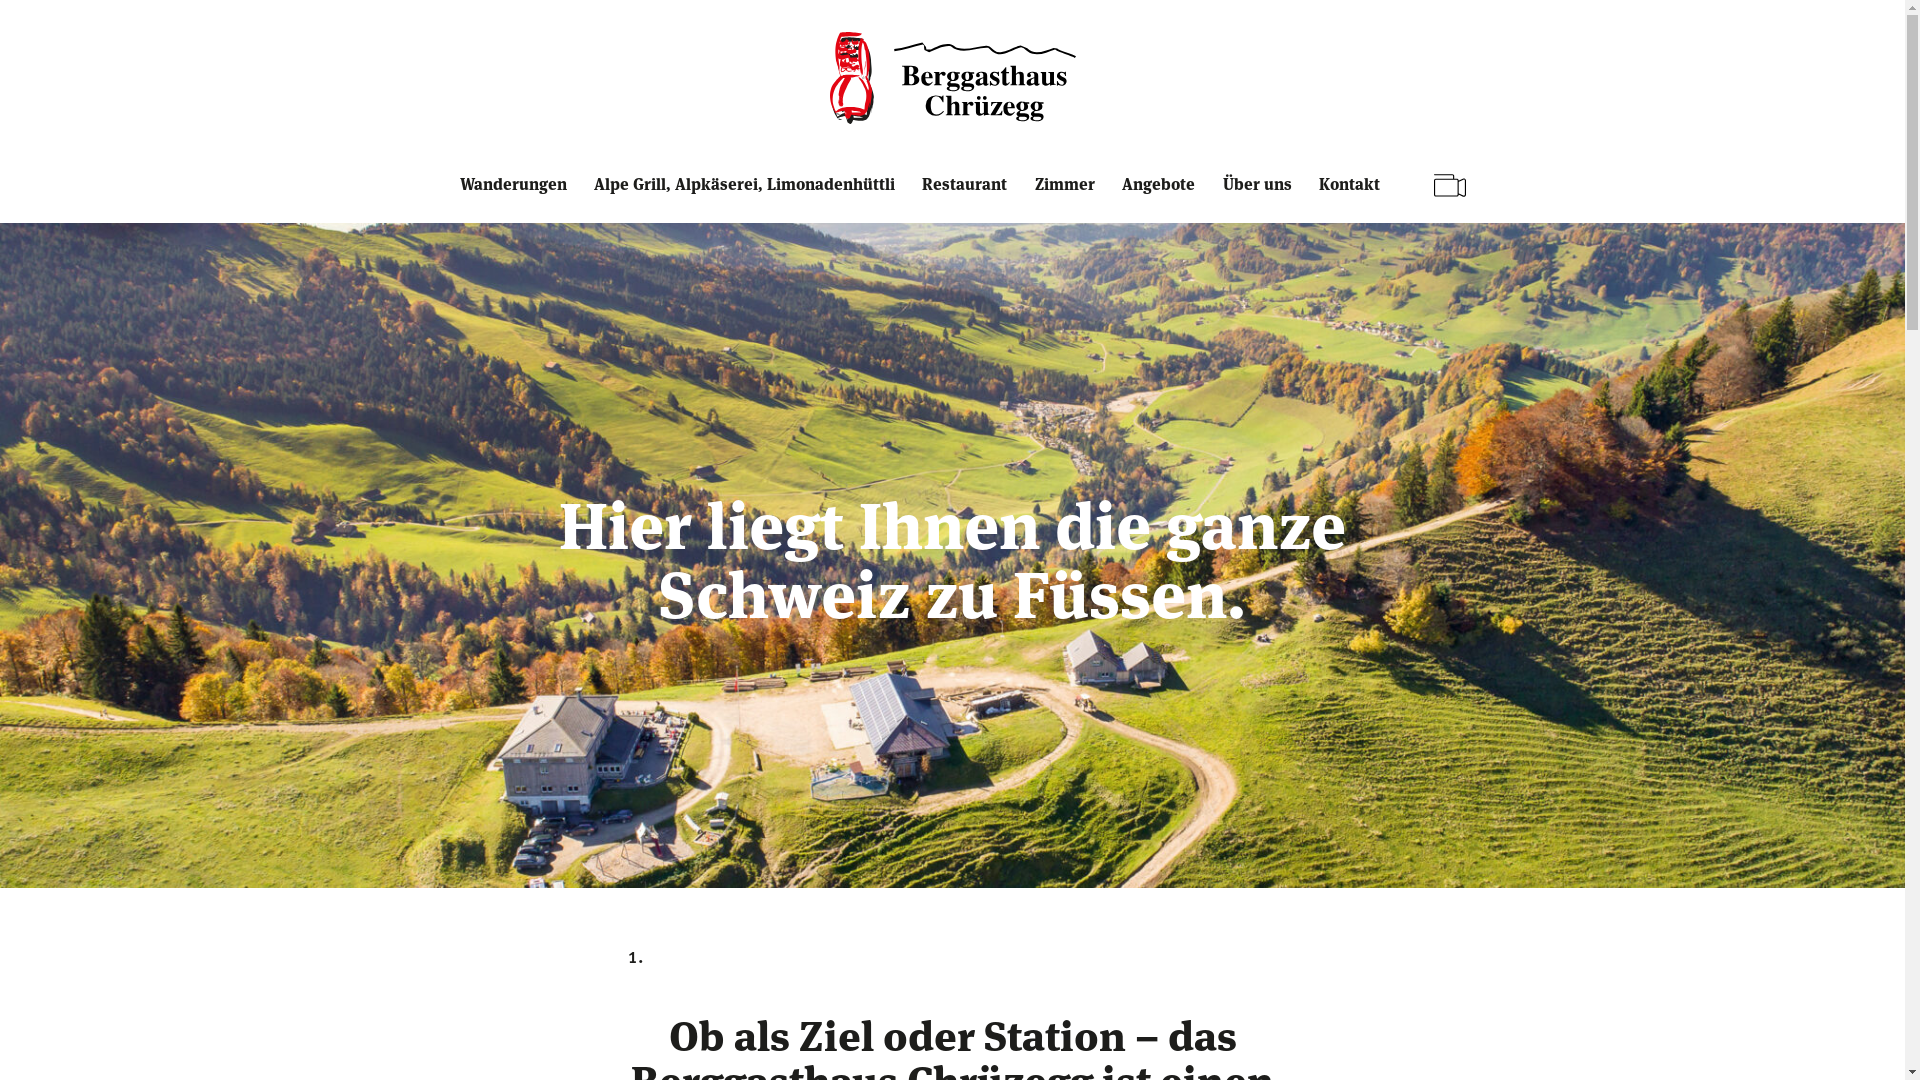 The height and width of the screenshot is (1080, 1920). I want to click on Kontakt, so click(1354, 198).